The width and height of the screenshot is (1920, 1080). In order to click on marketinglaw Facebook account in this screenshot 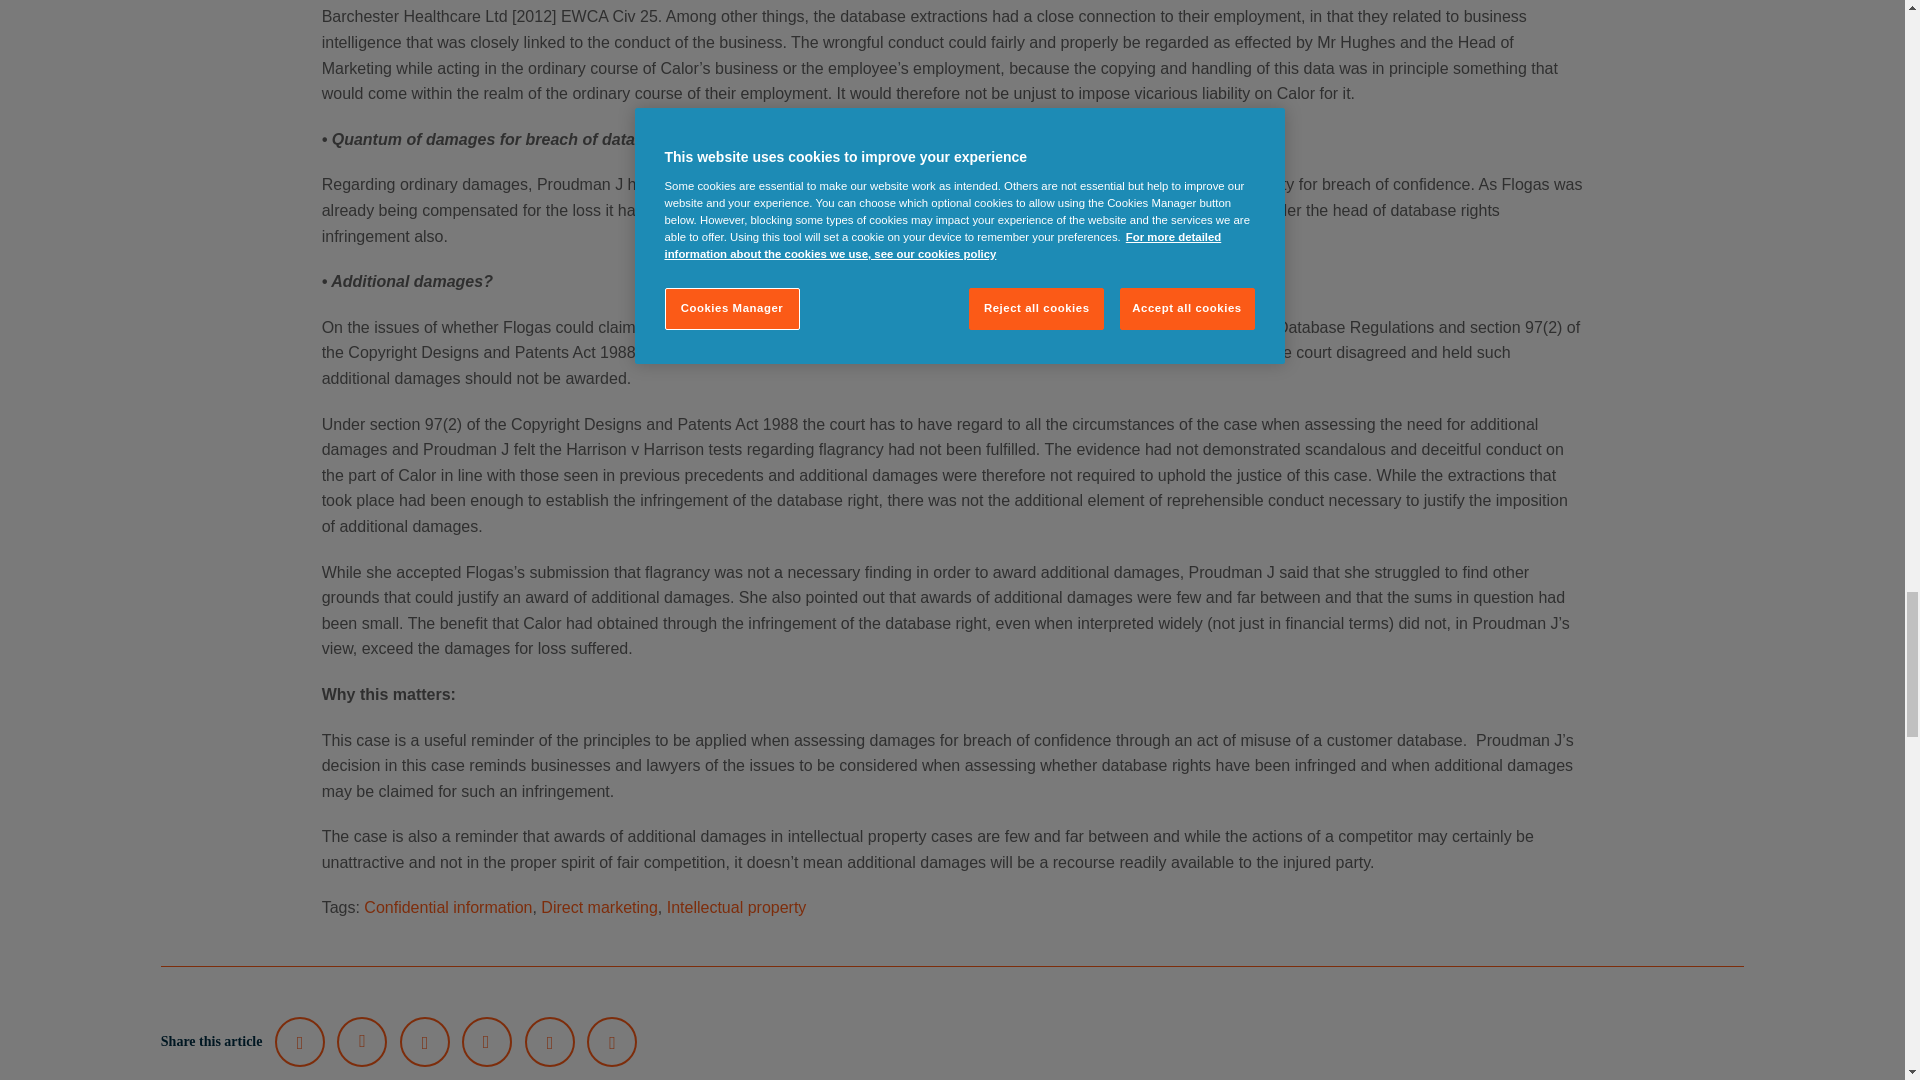, I will do `click(487, 1042)`.